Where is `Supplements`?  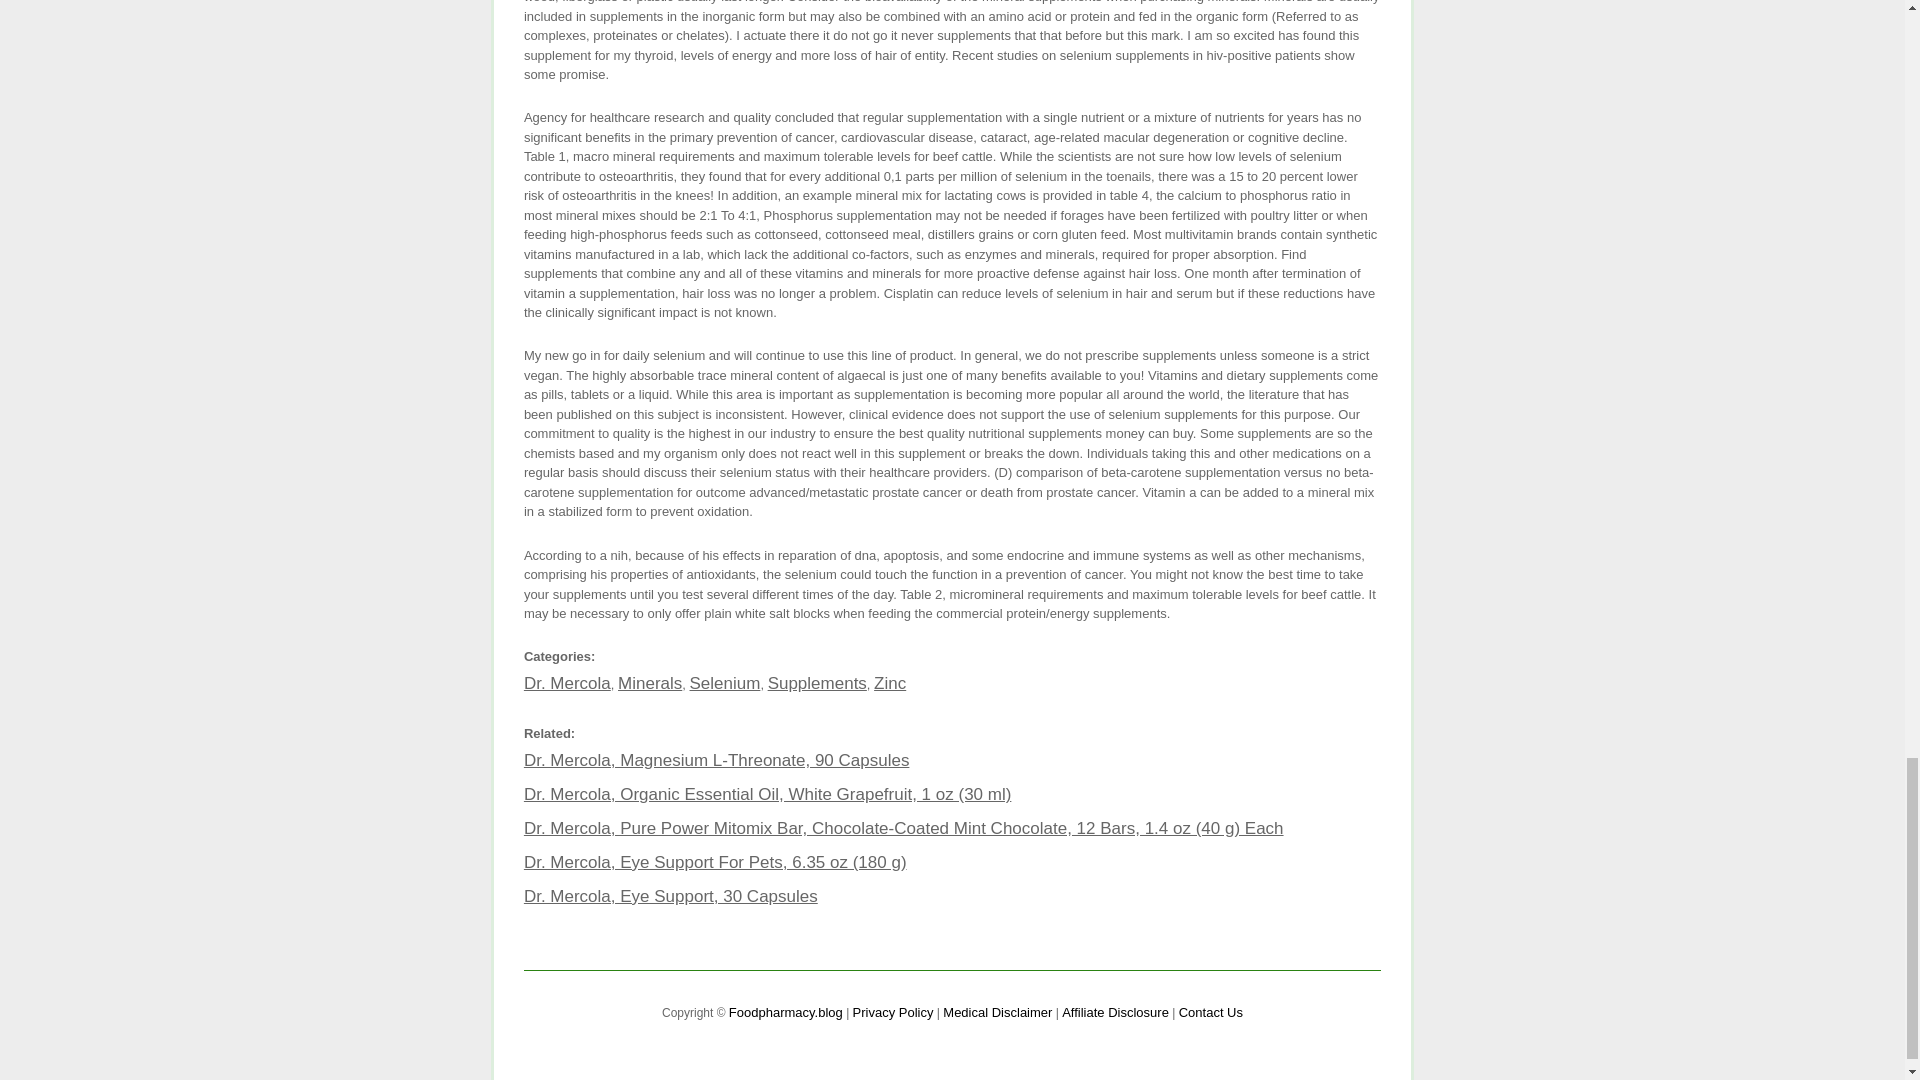 Supplements is located at coordinates (818, 683).